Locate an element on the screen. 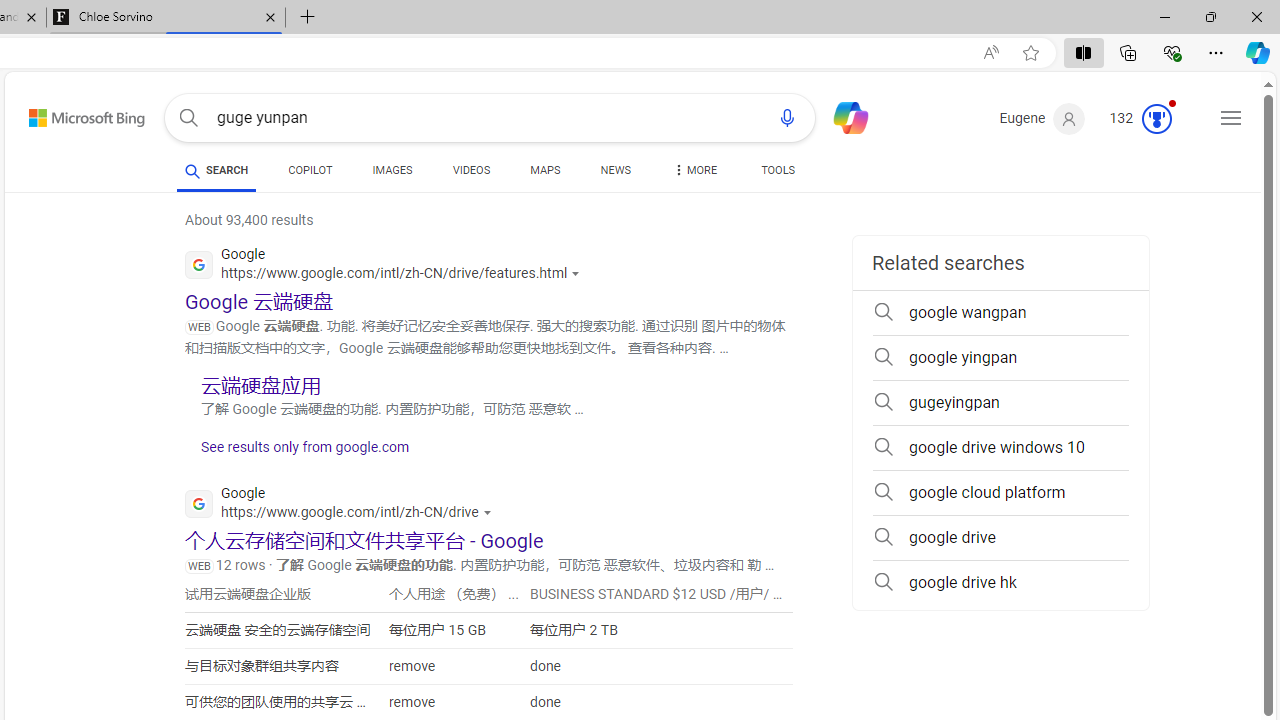 Image resolution: width=1280 pixels, height=720 pixels. gugeyingpan is located at coordinates (1000, 402).